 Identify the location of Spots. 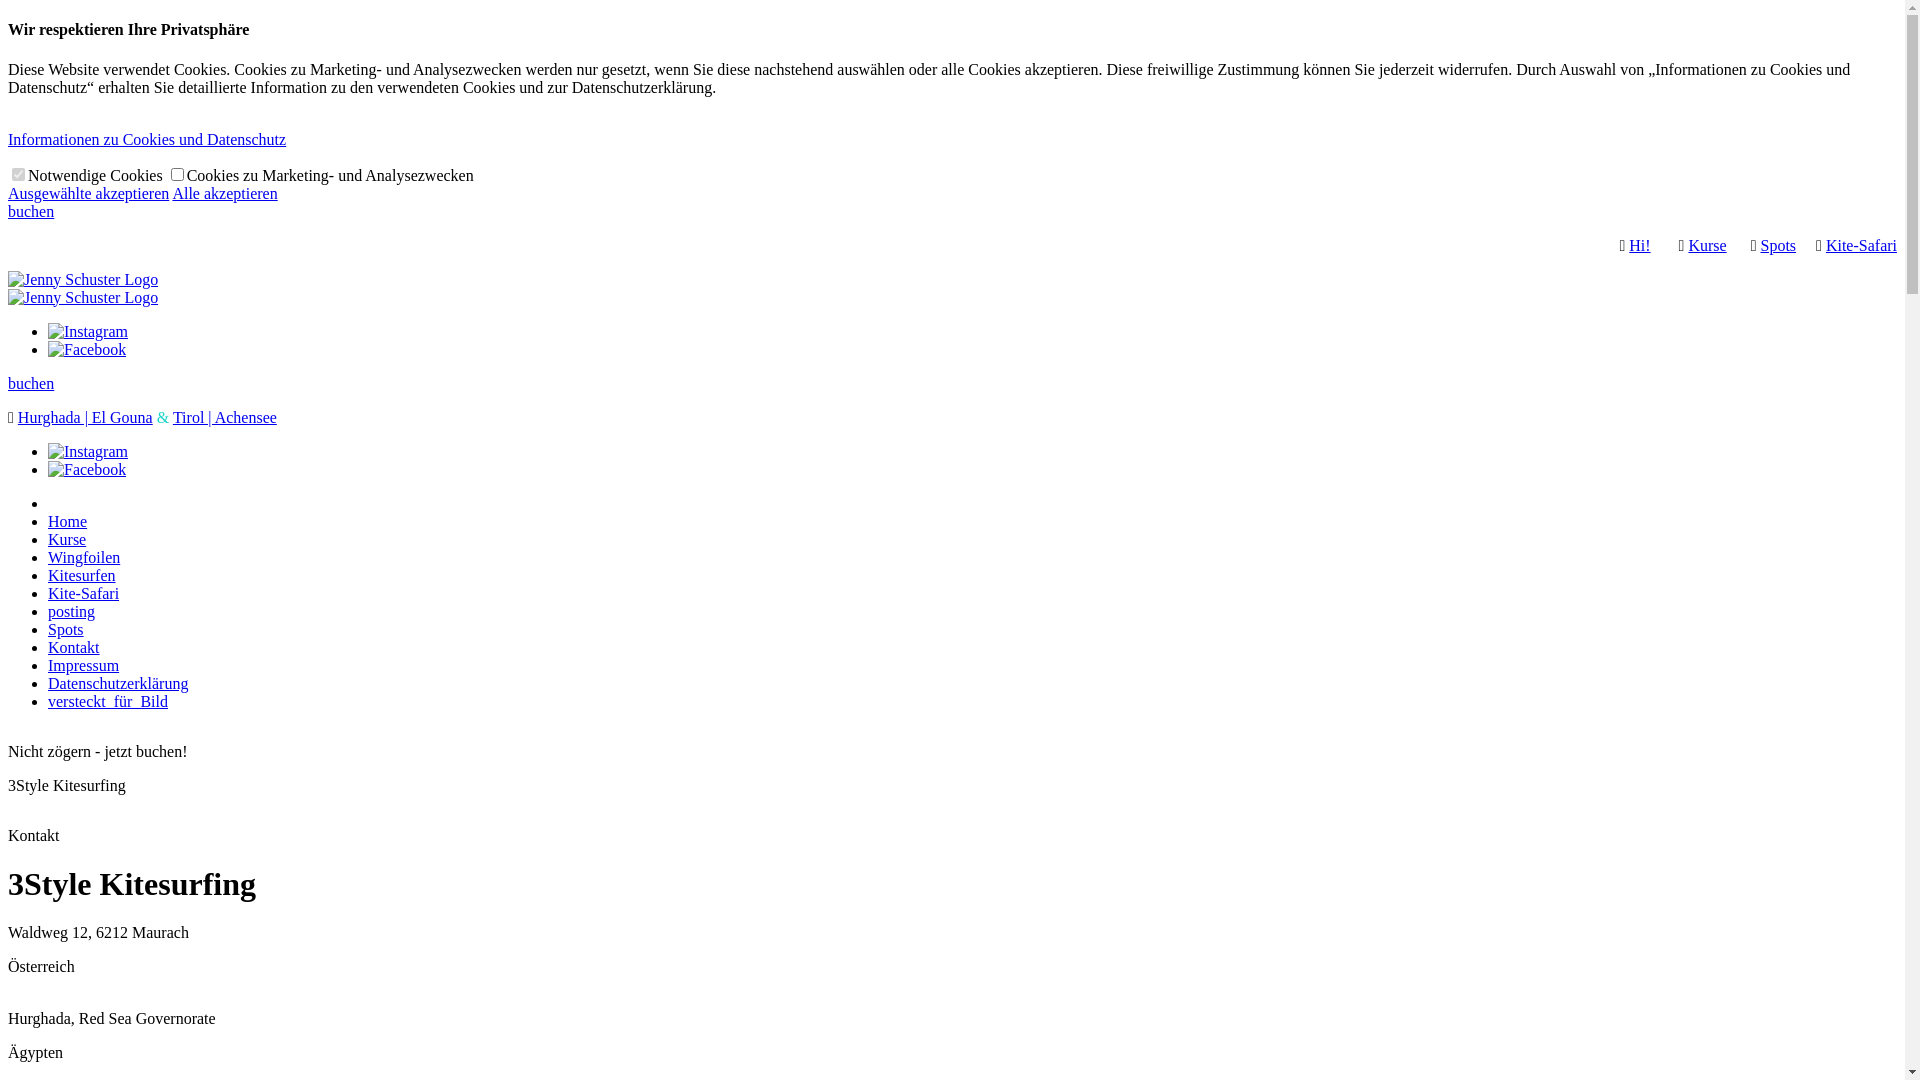
(1778, 246).